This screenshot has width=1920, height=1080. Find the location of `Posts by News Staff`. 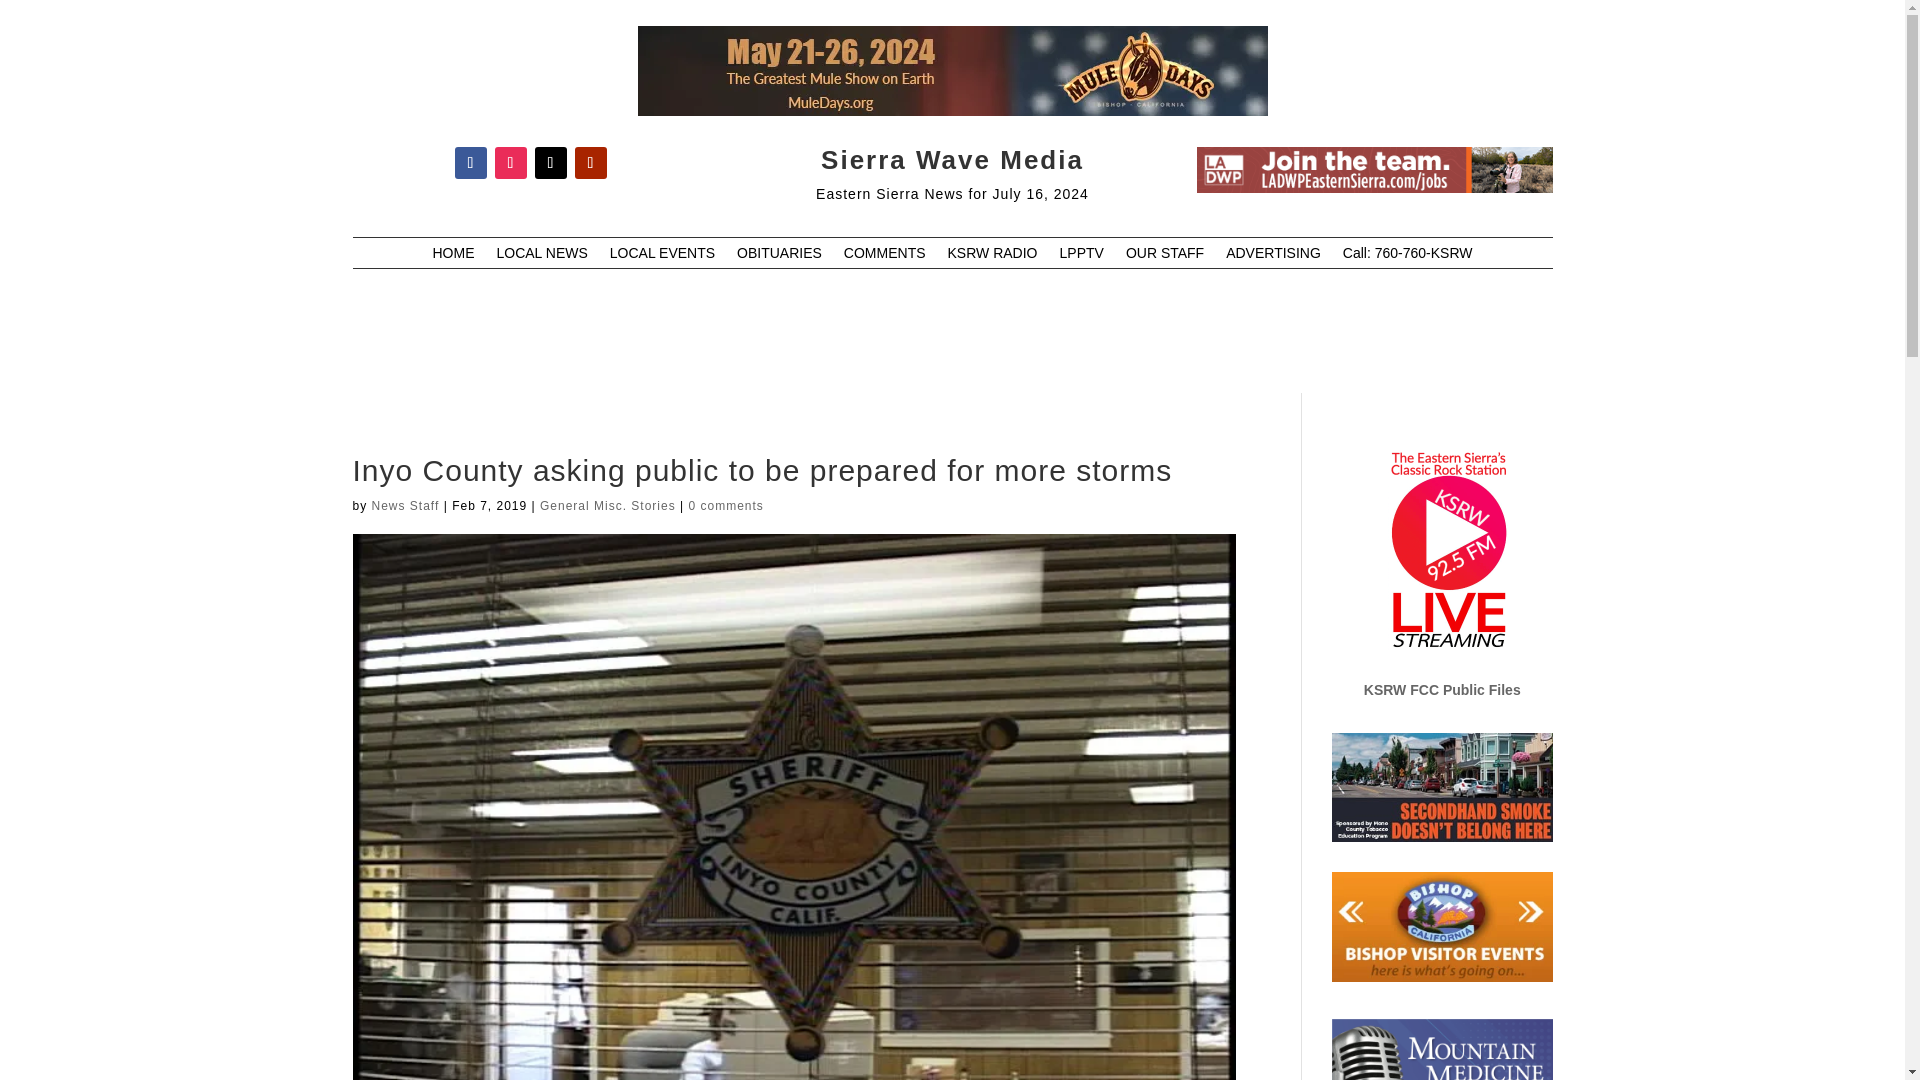

Posts by News Staff is located at coordinates (406, 506).